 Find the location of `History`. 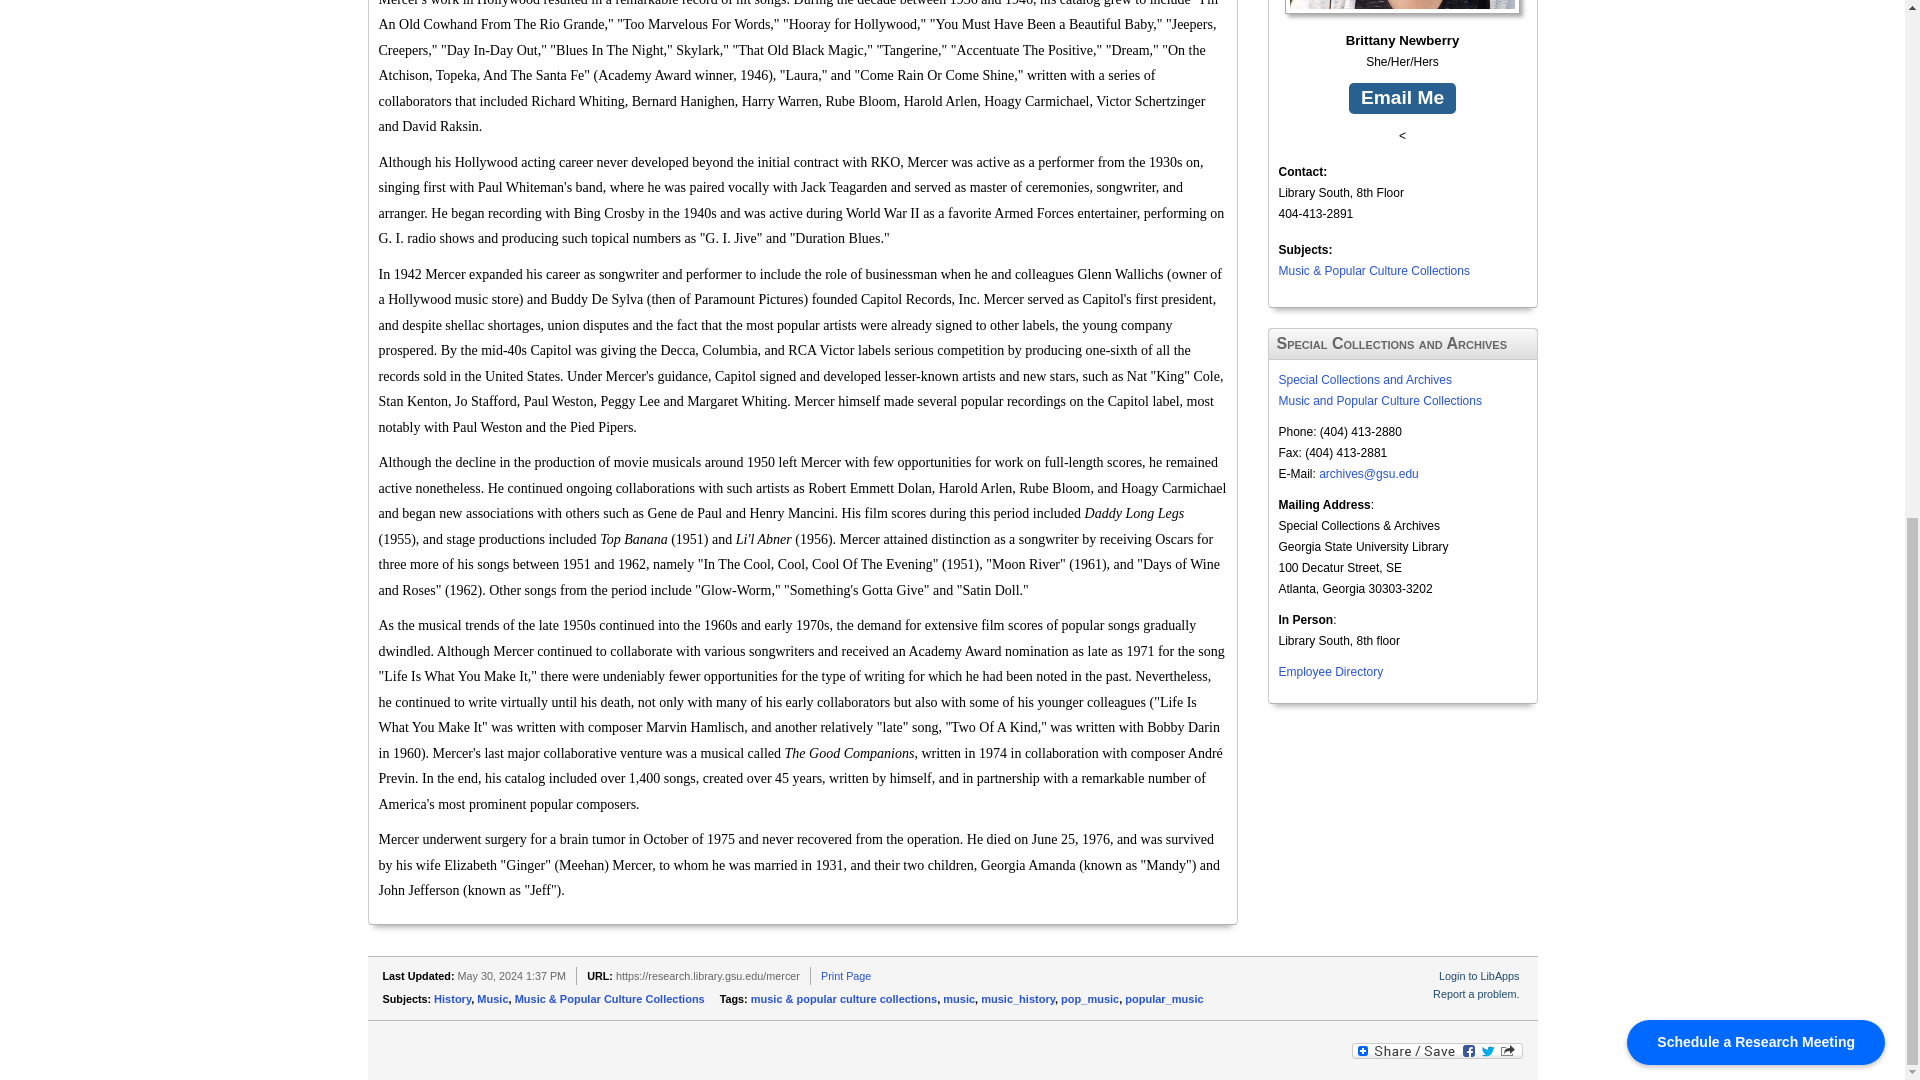

History is located at coordinates (452, 998).